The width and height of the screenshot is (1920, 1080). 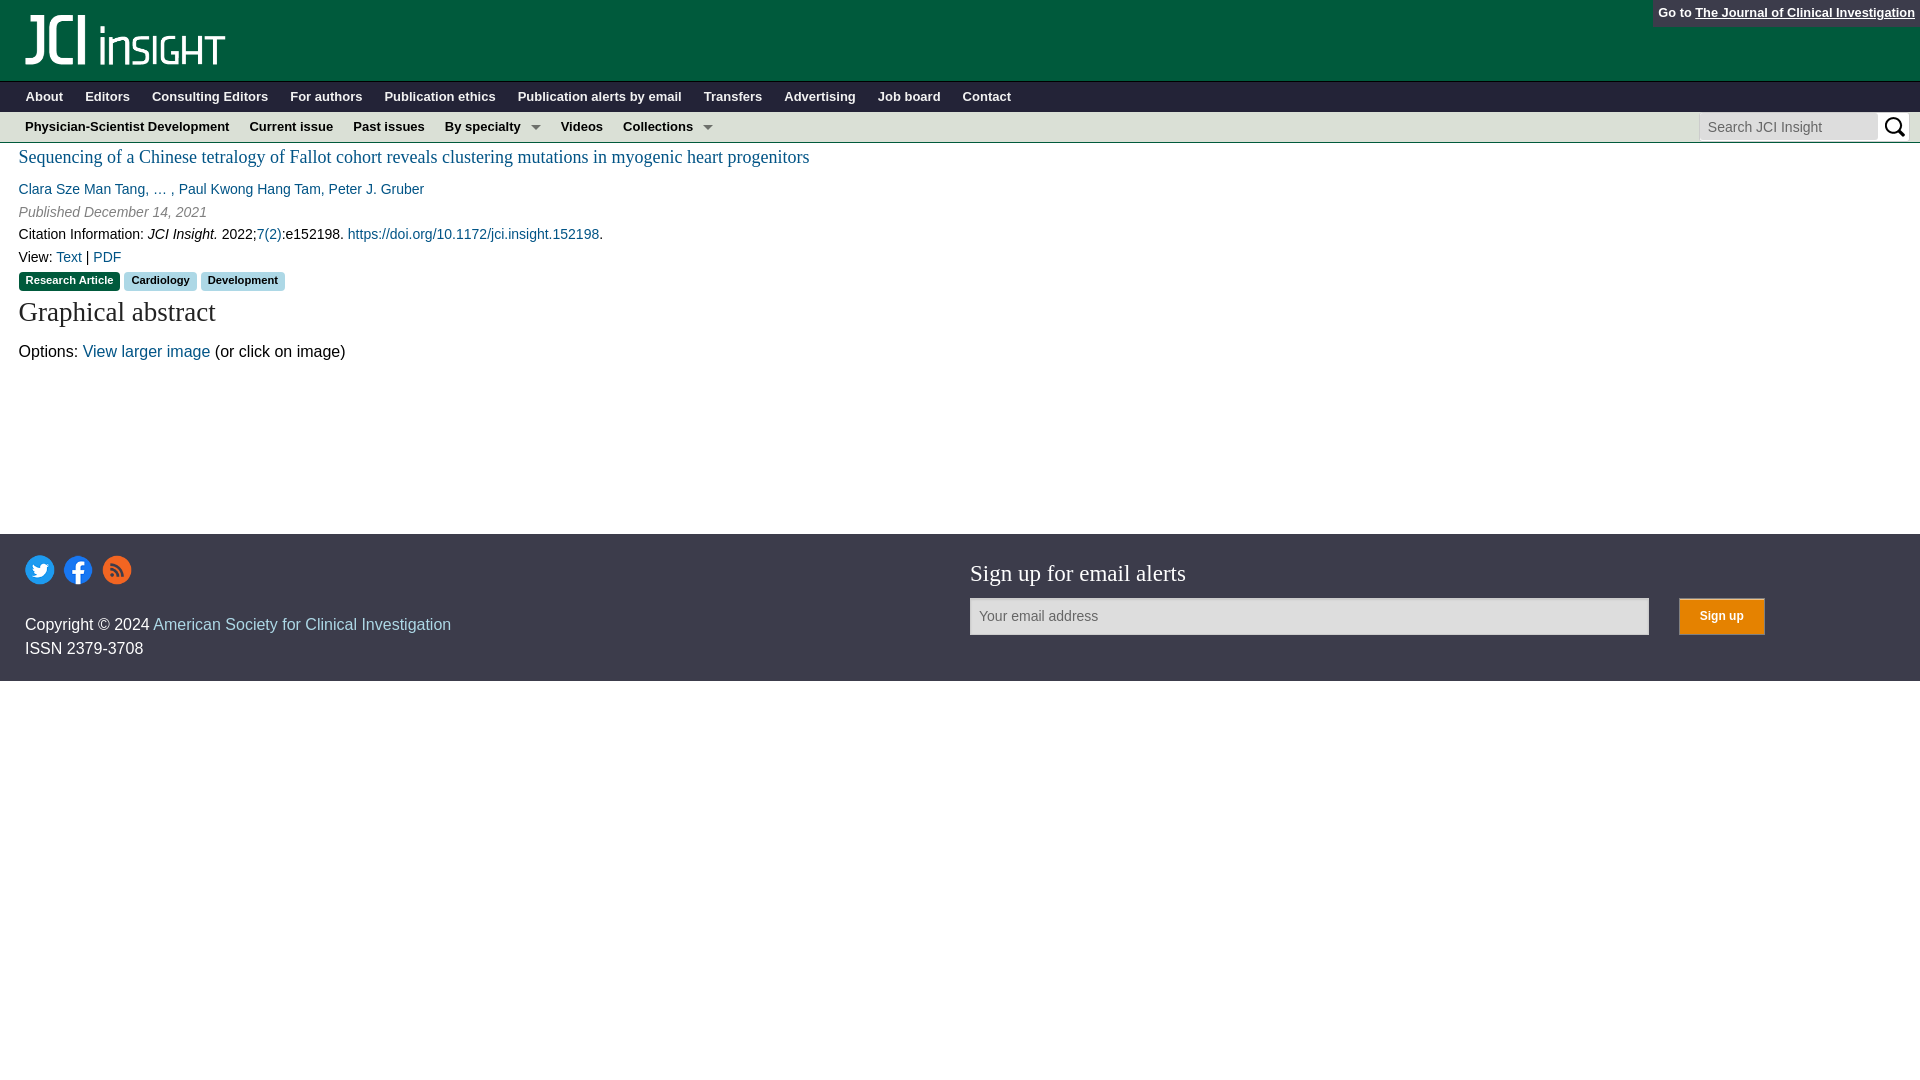 I want to click on Oncology, so click(x=493, y=306).